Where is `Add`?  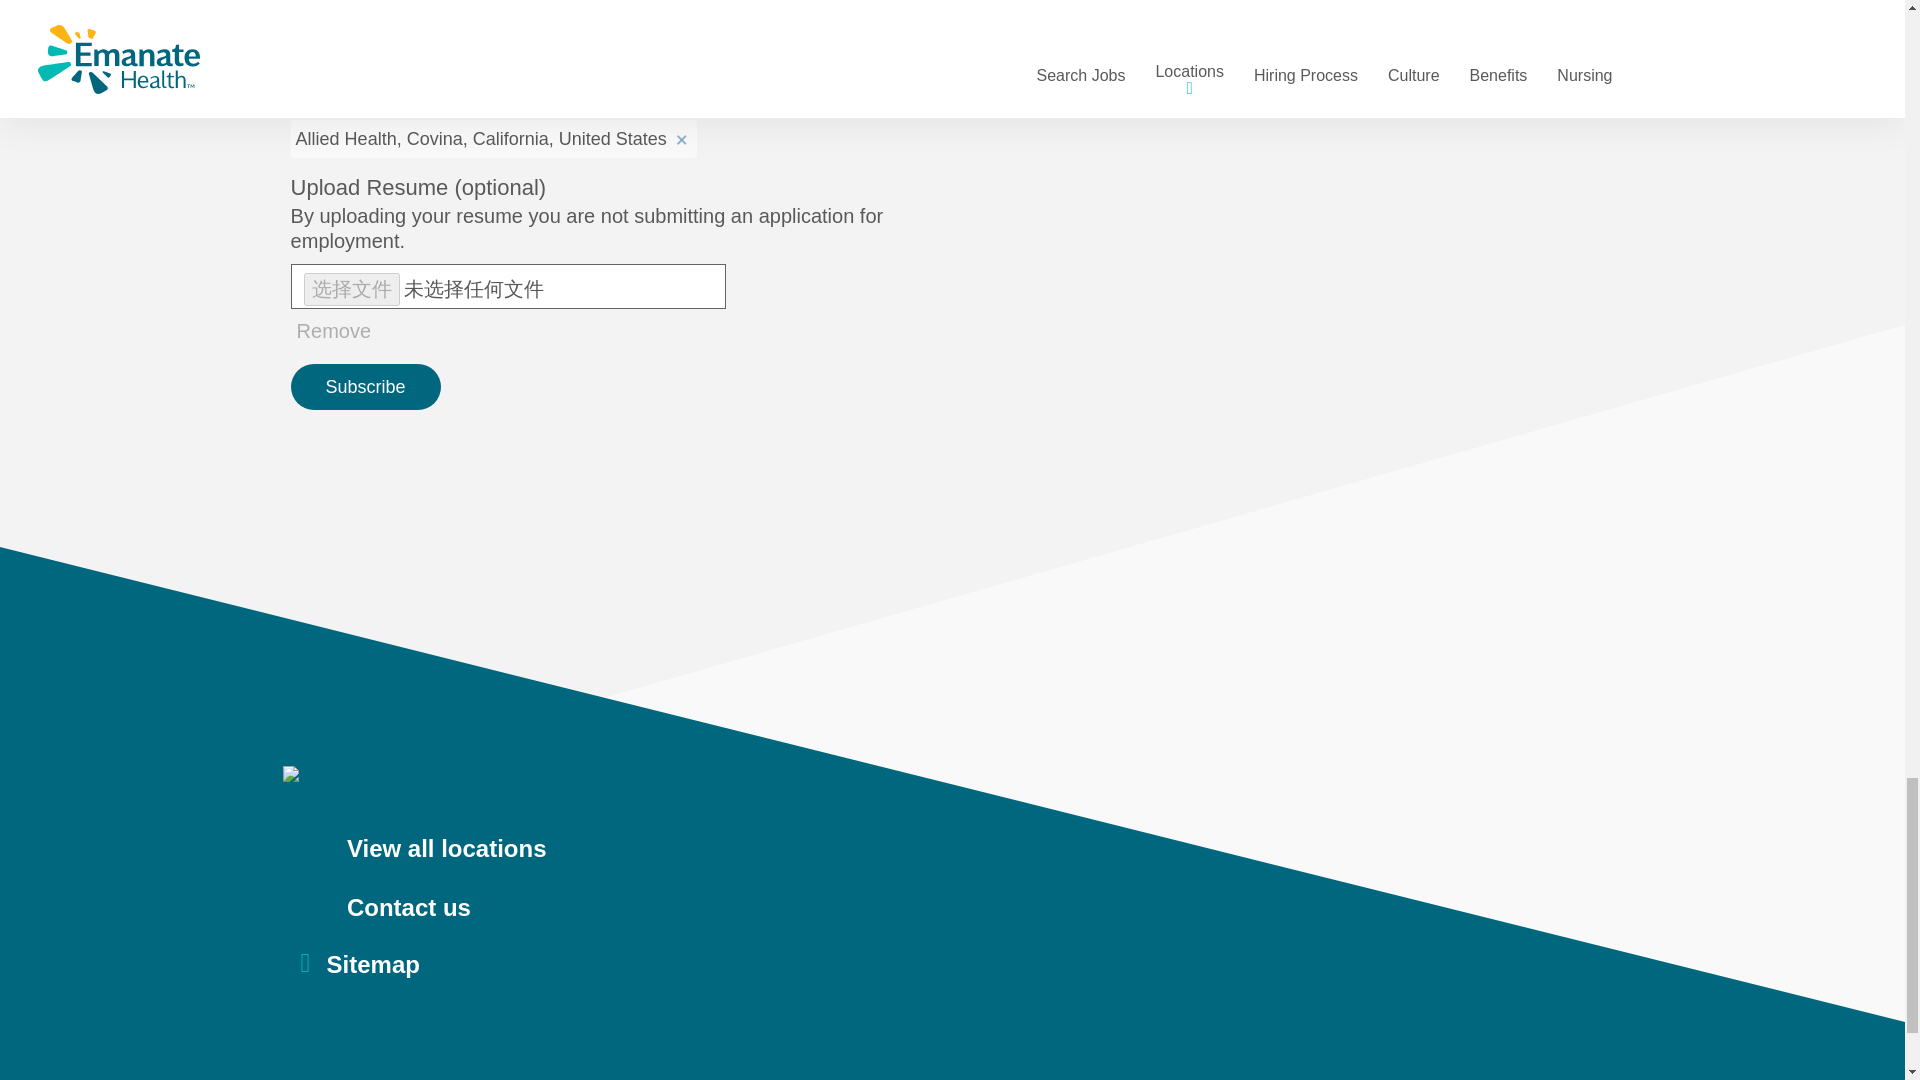
Add is located at coordinates (938, 81).